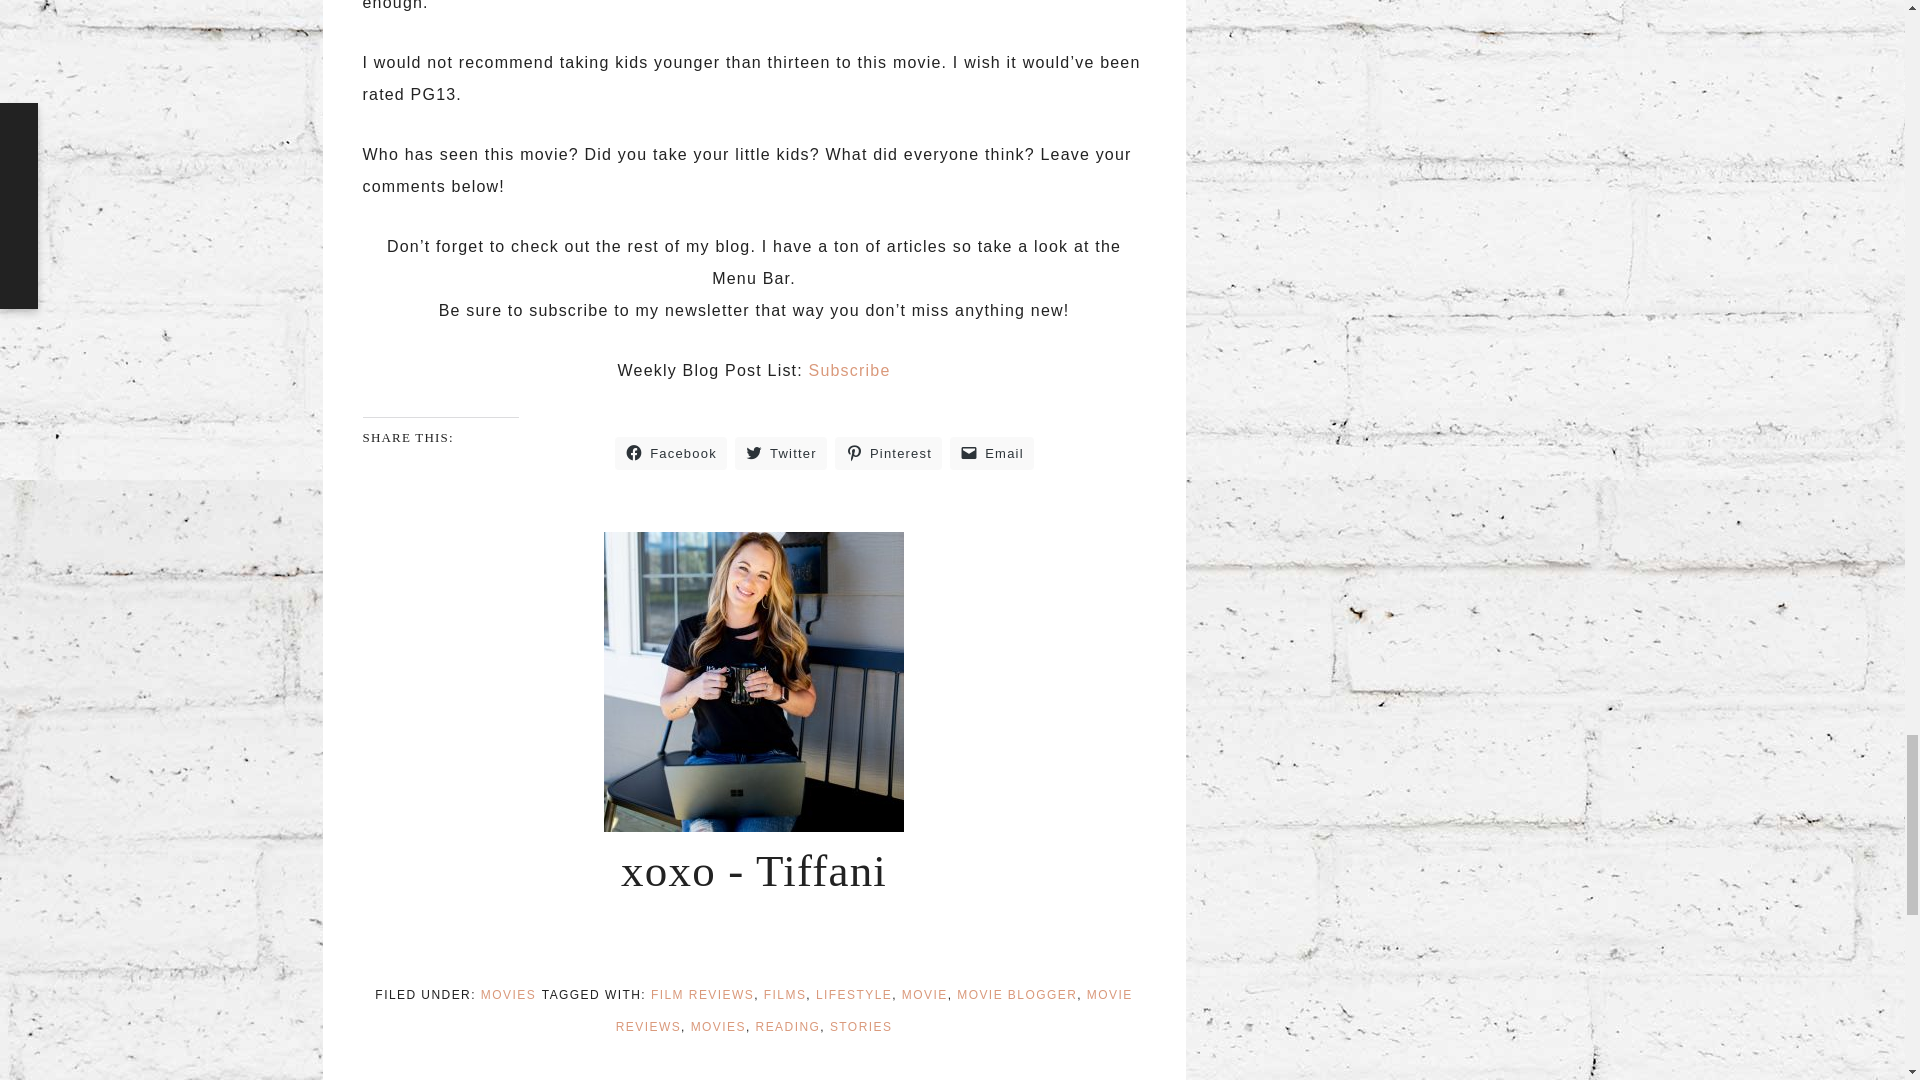 Image resolution: width=1920 pixels, height=1080 pixels. What do you see at coordinates (888, 453) in the screenshot?
I see `Pinterest` at bounding box center [888, 453].